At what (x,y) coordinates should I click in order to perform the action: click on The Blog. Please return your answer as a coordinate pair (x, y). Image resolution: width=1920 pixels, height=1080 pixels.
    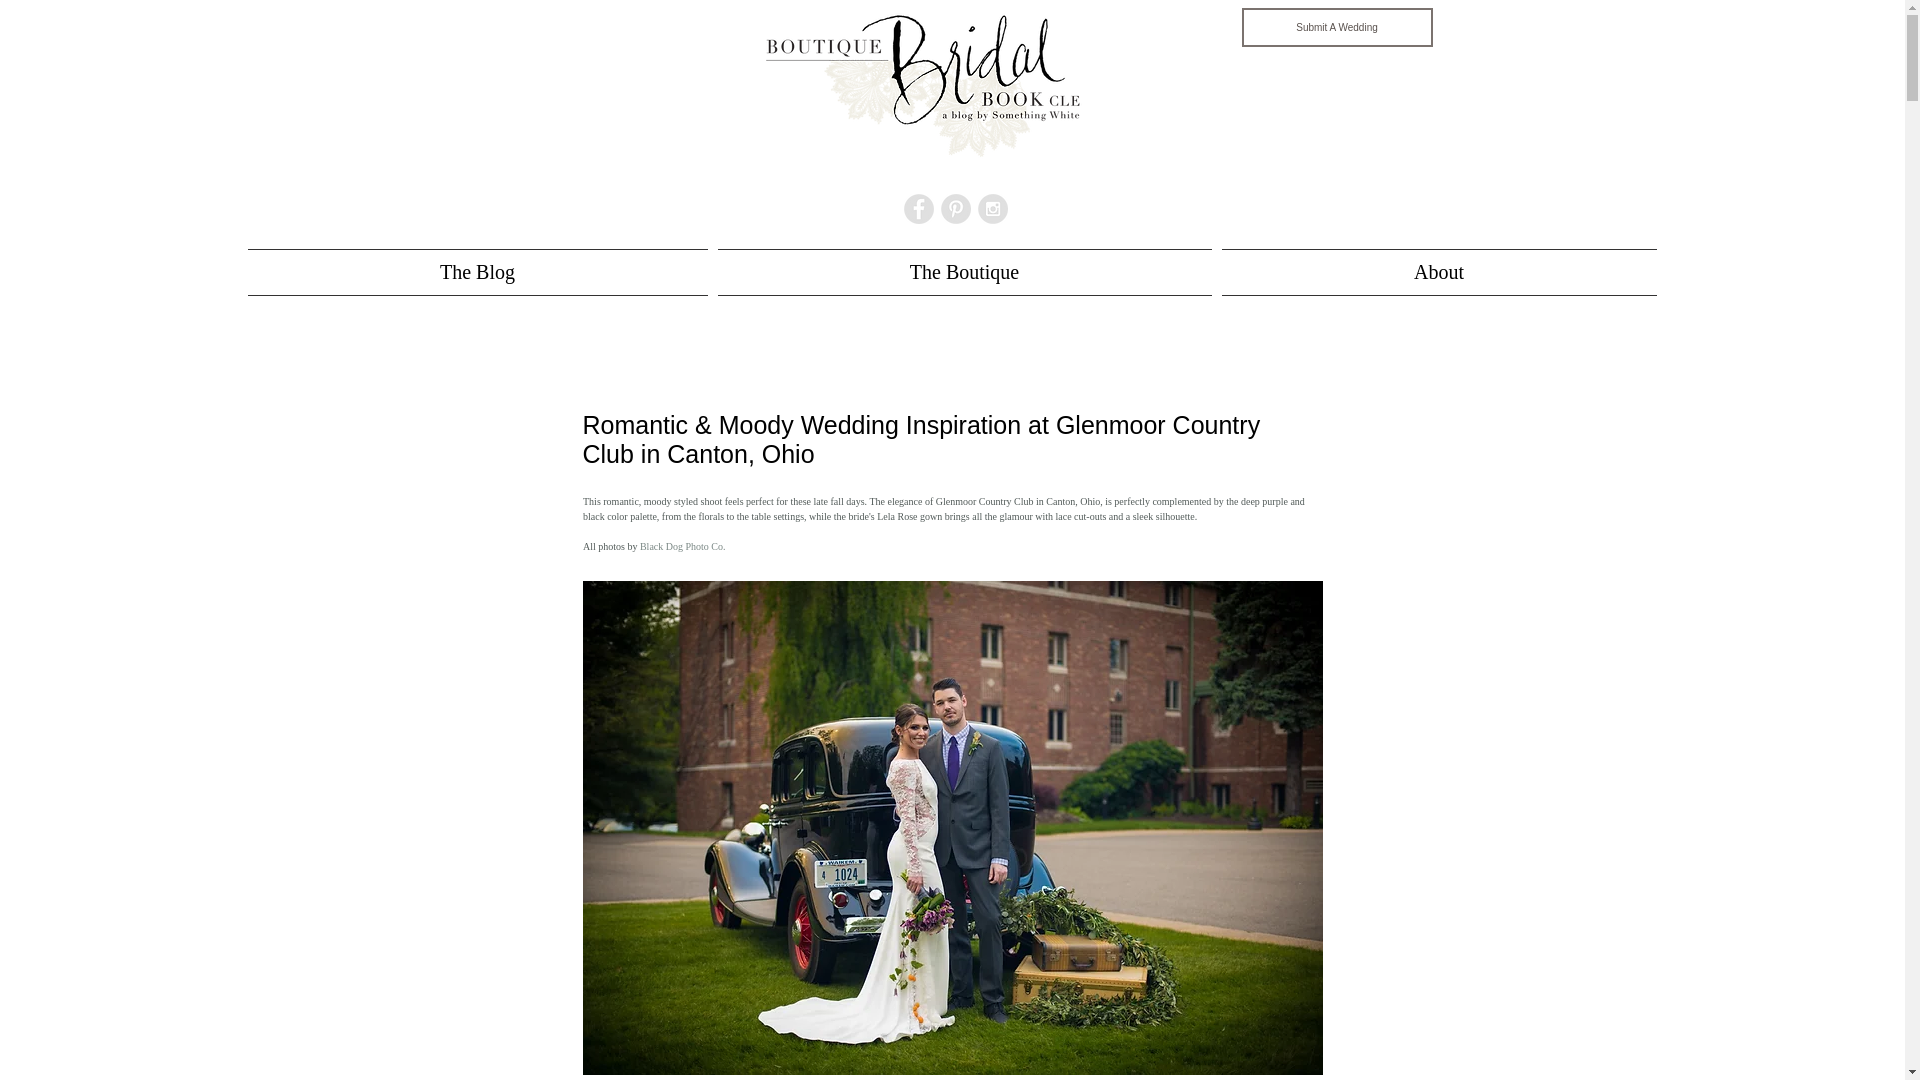
    Looking at the image, I should click on (480, 272).